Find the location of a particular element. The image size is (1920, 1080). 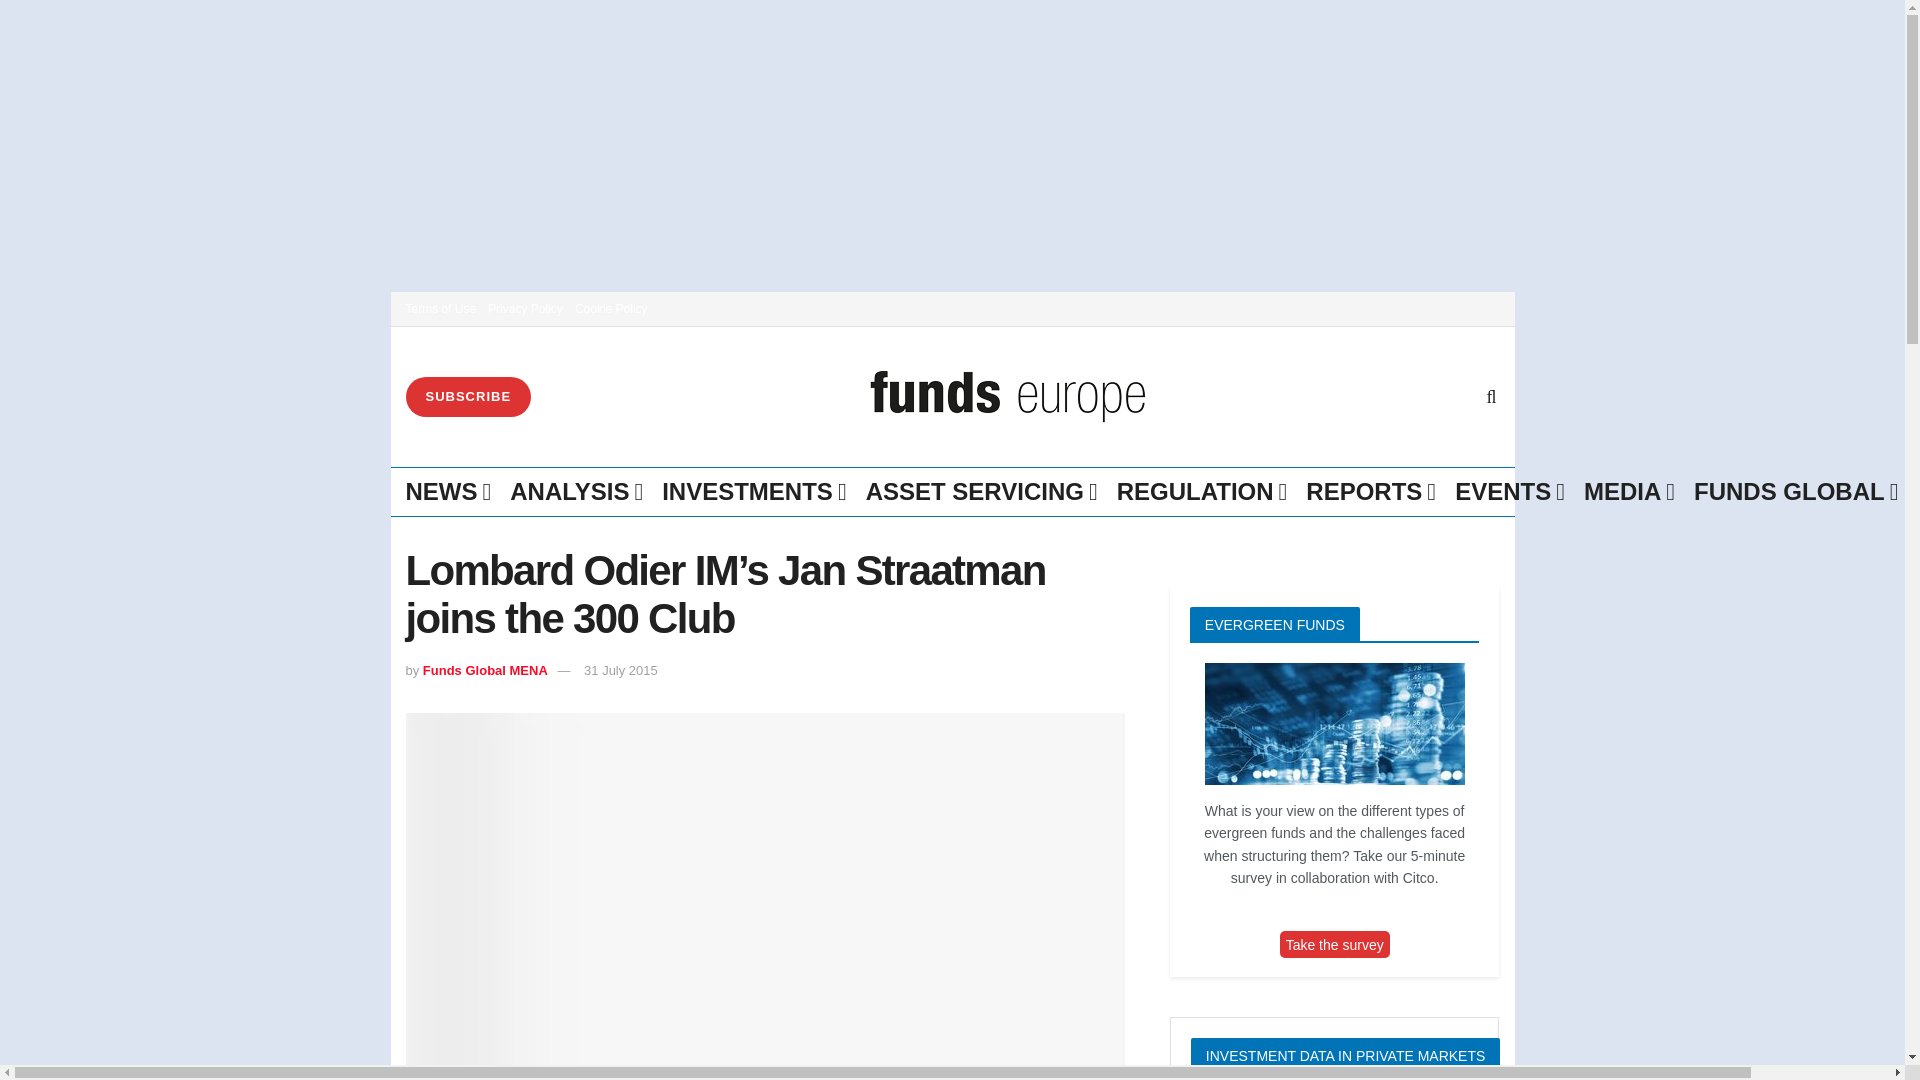

ANALYSIS is located at coordinates (574, 492).